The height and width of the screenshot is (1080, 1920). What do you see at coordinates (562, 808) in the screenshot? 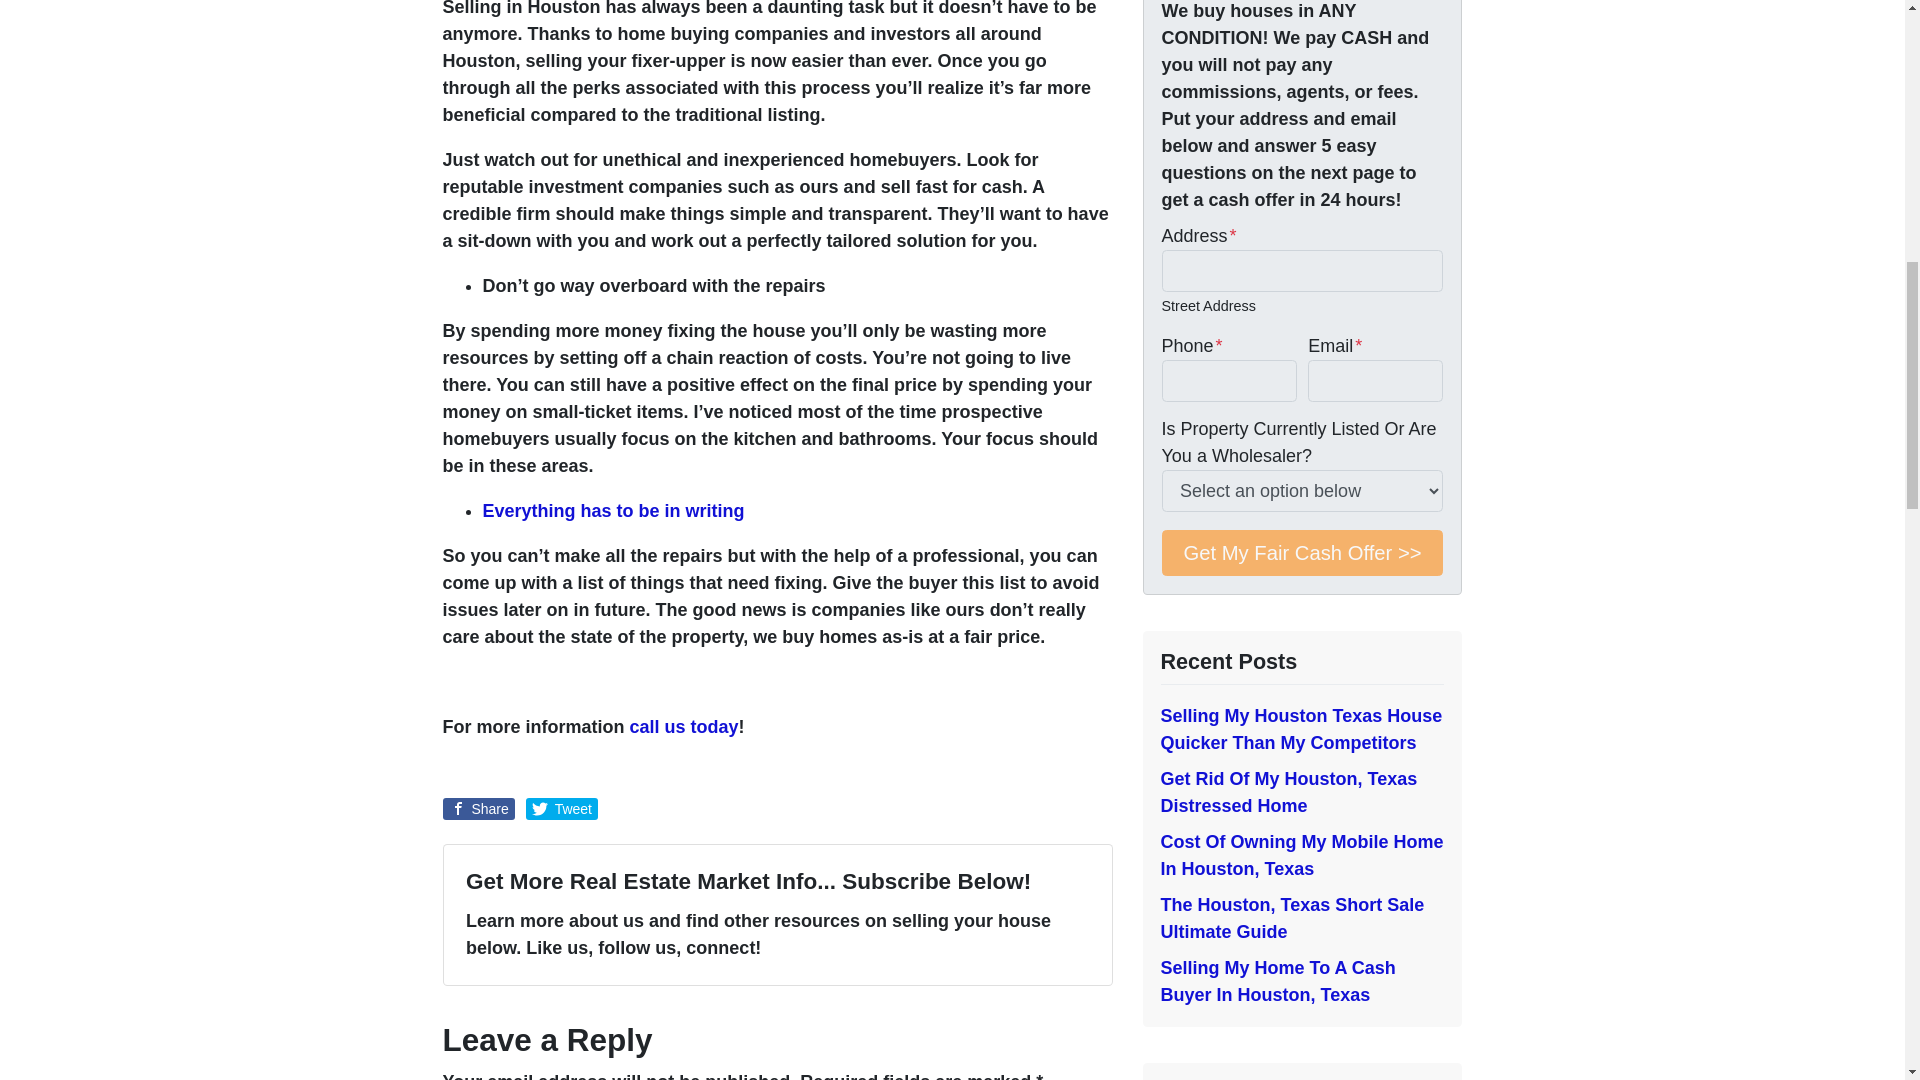
I see `Share on Twitter` at bounding box center [562, 808].